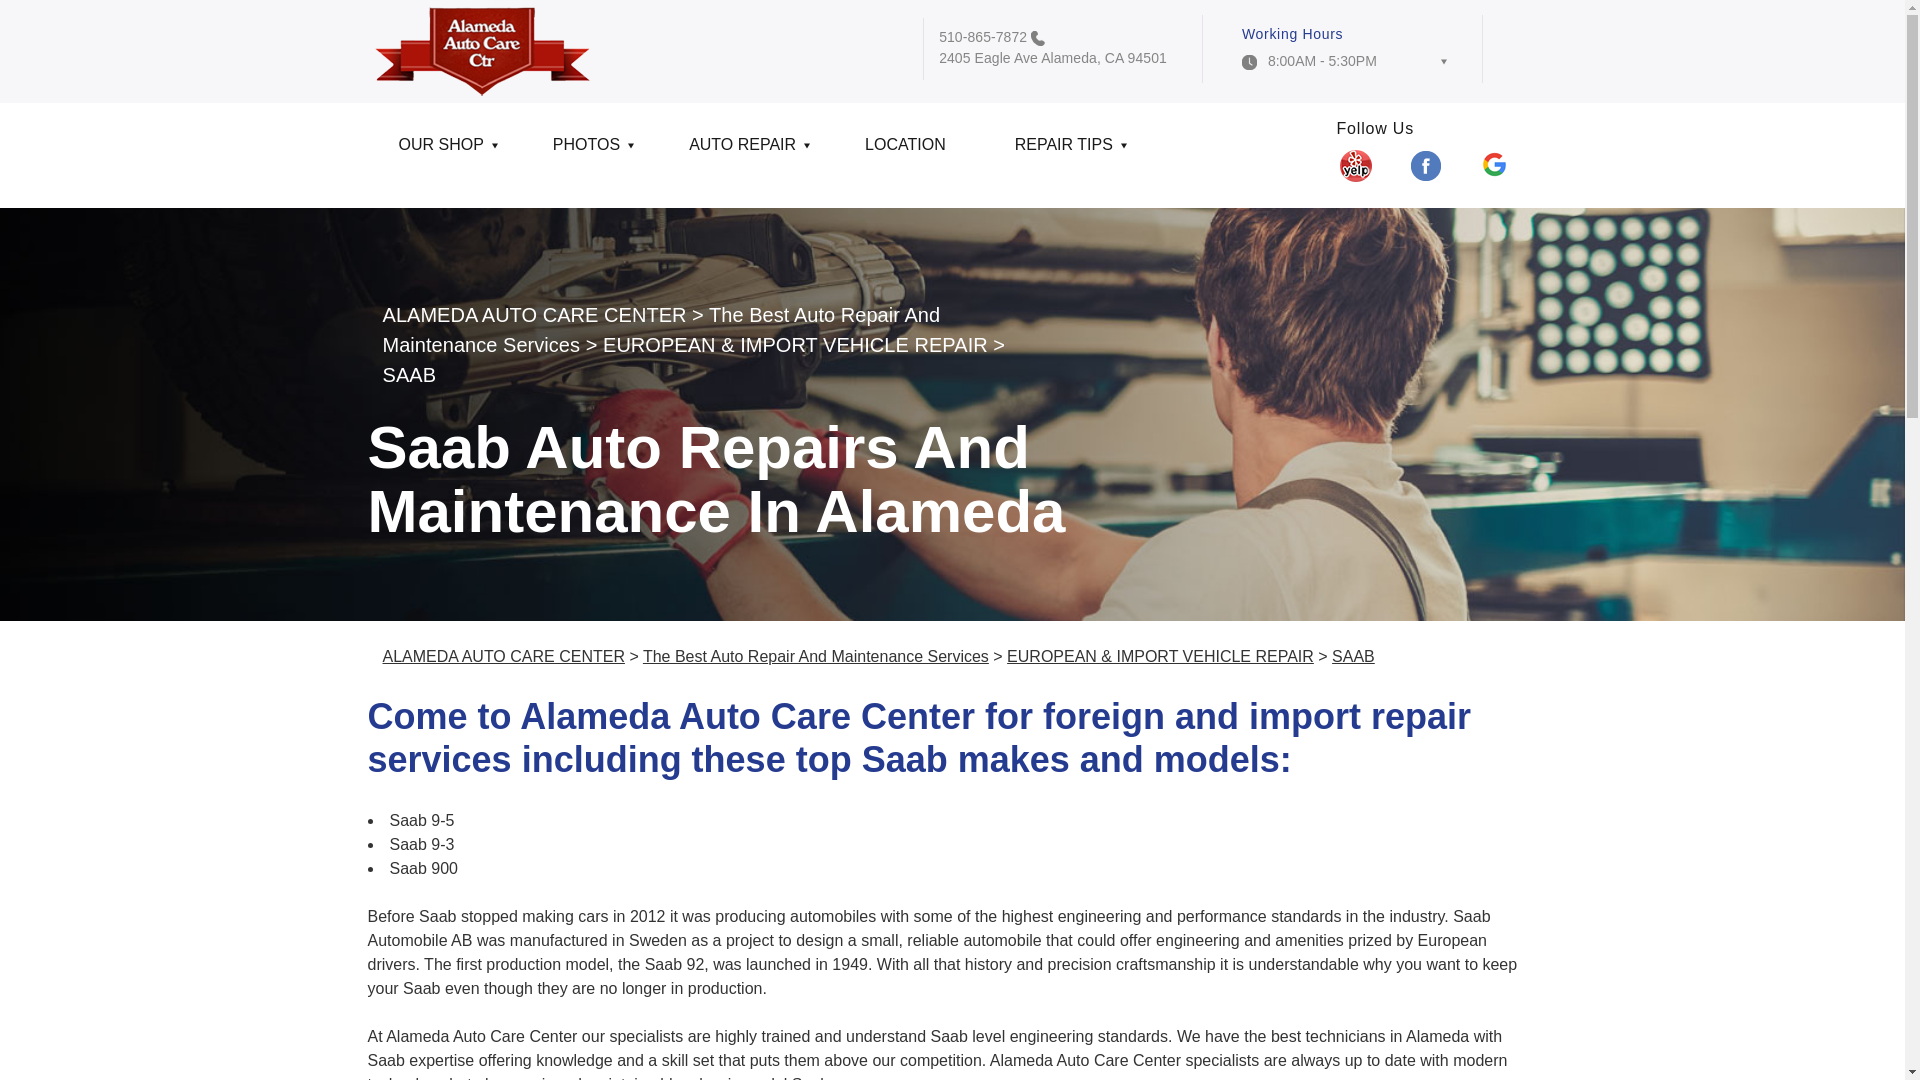  I want to click on LOCATION, so click(908, 152).